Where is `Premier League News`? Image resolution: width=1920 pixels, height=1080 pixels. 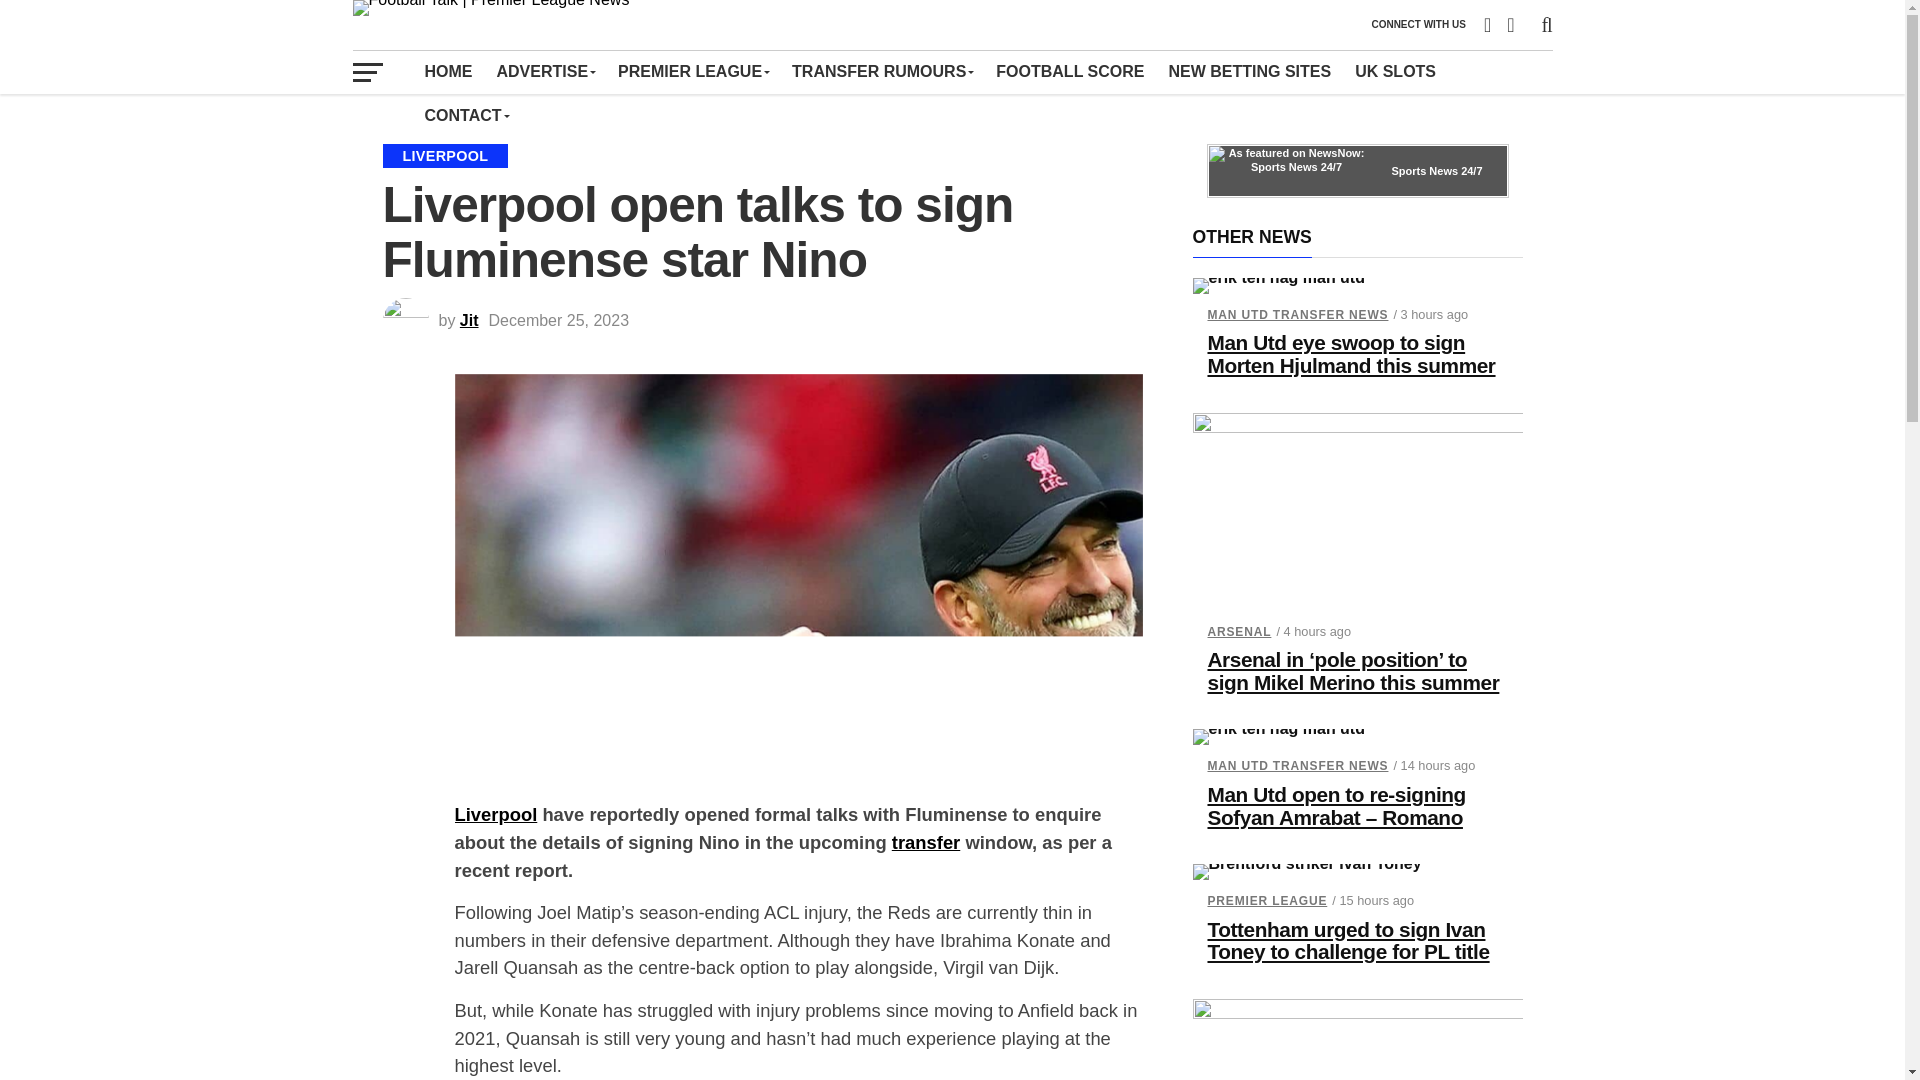
Premier League News is located at coordinates (692, 71).